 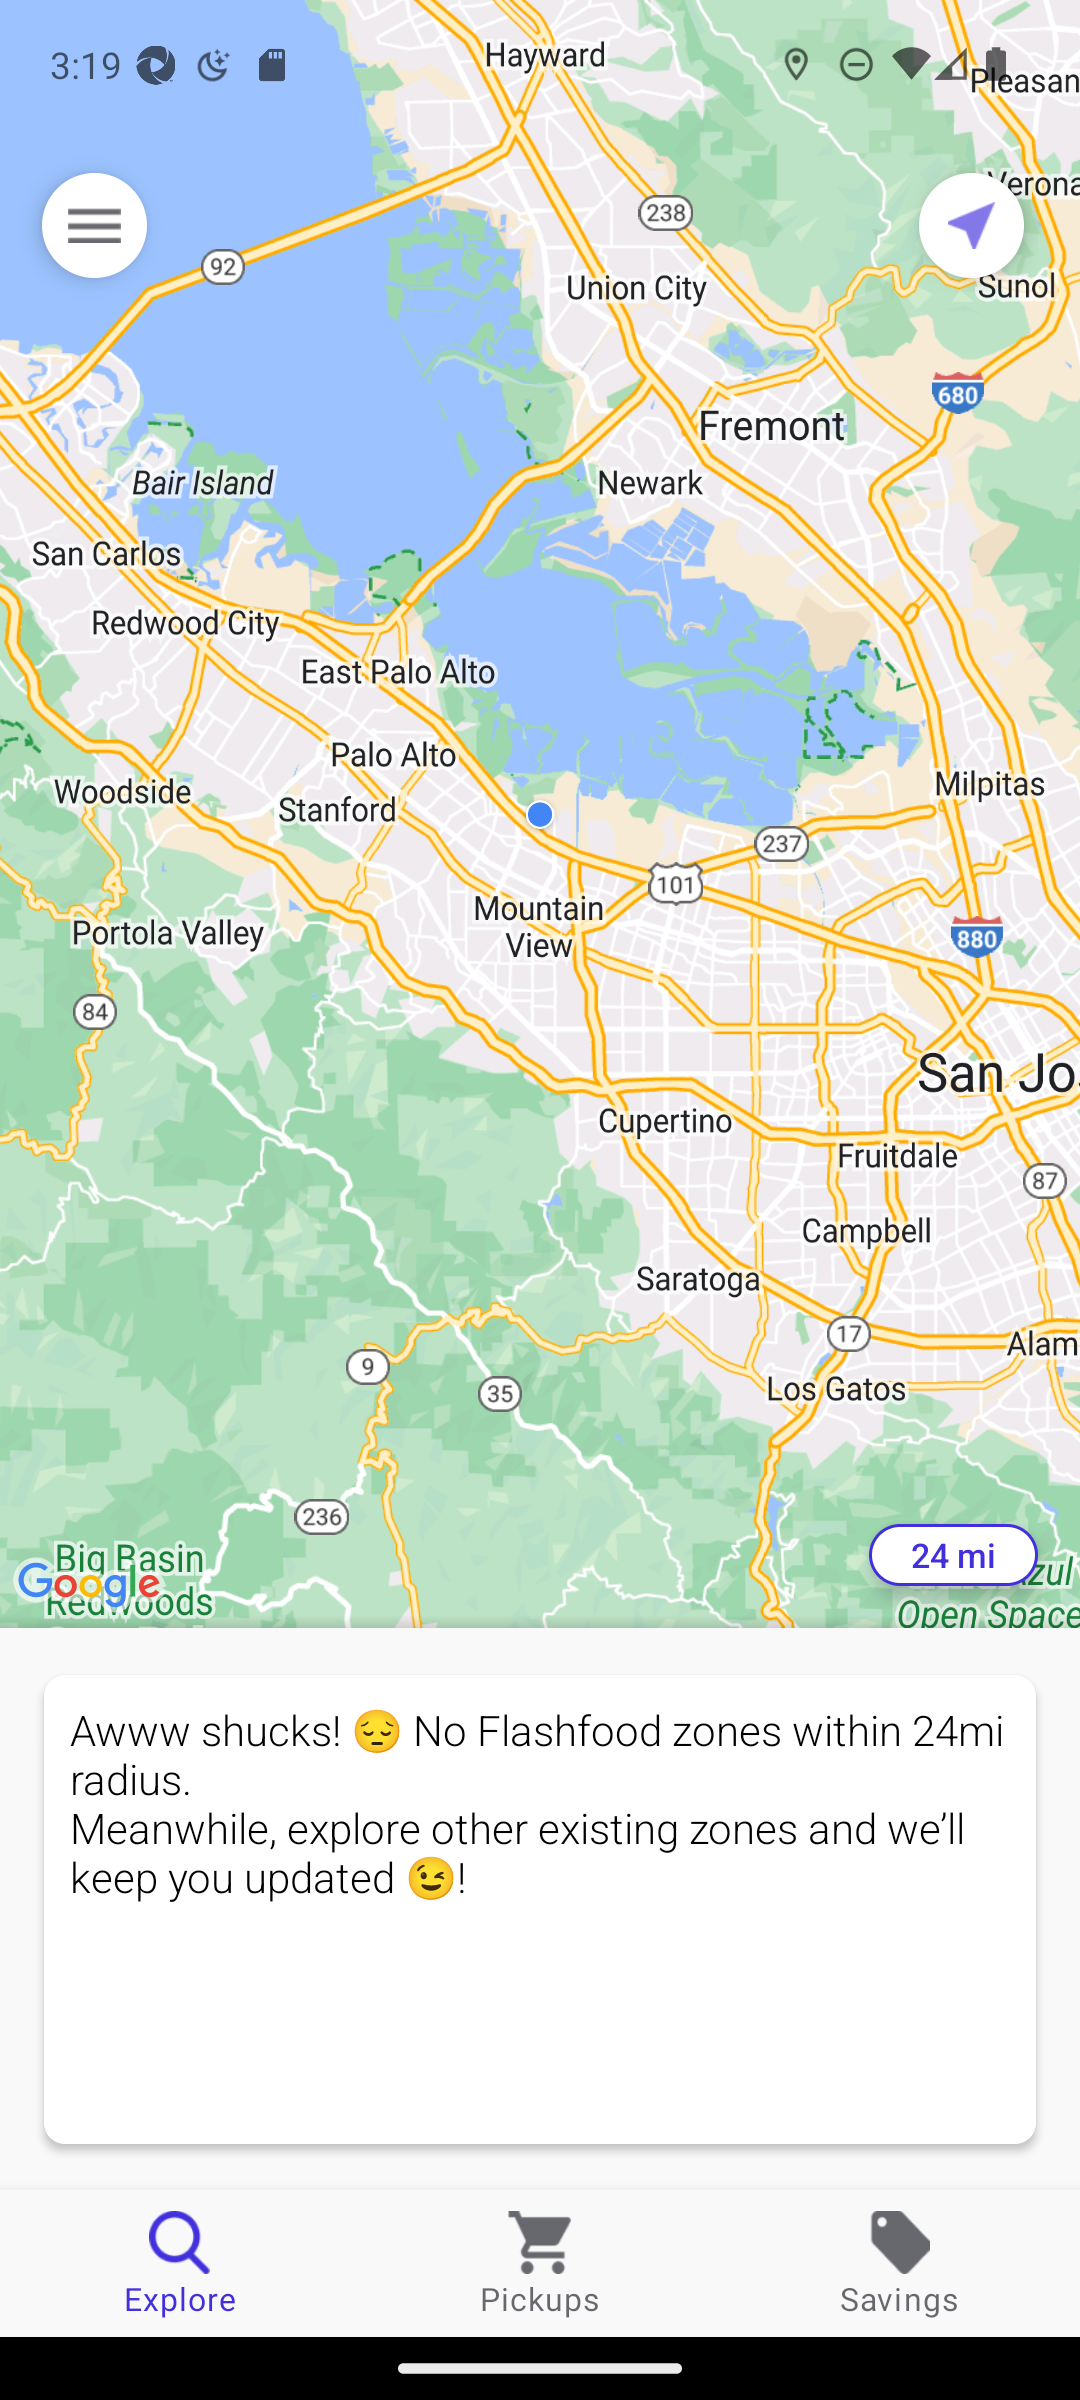 I want to click on 24 mi, so click(x=953, y=1555).